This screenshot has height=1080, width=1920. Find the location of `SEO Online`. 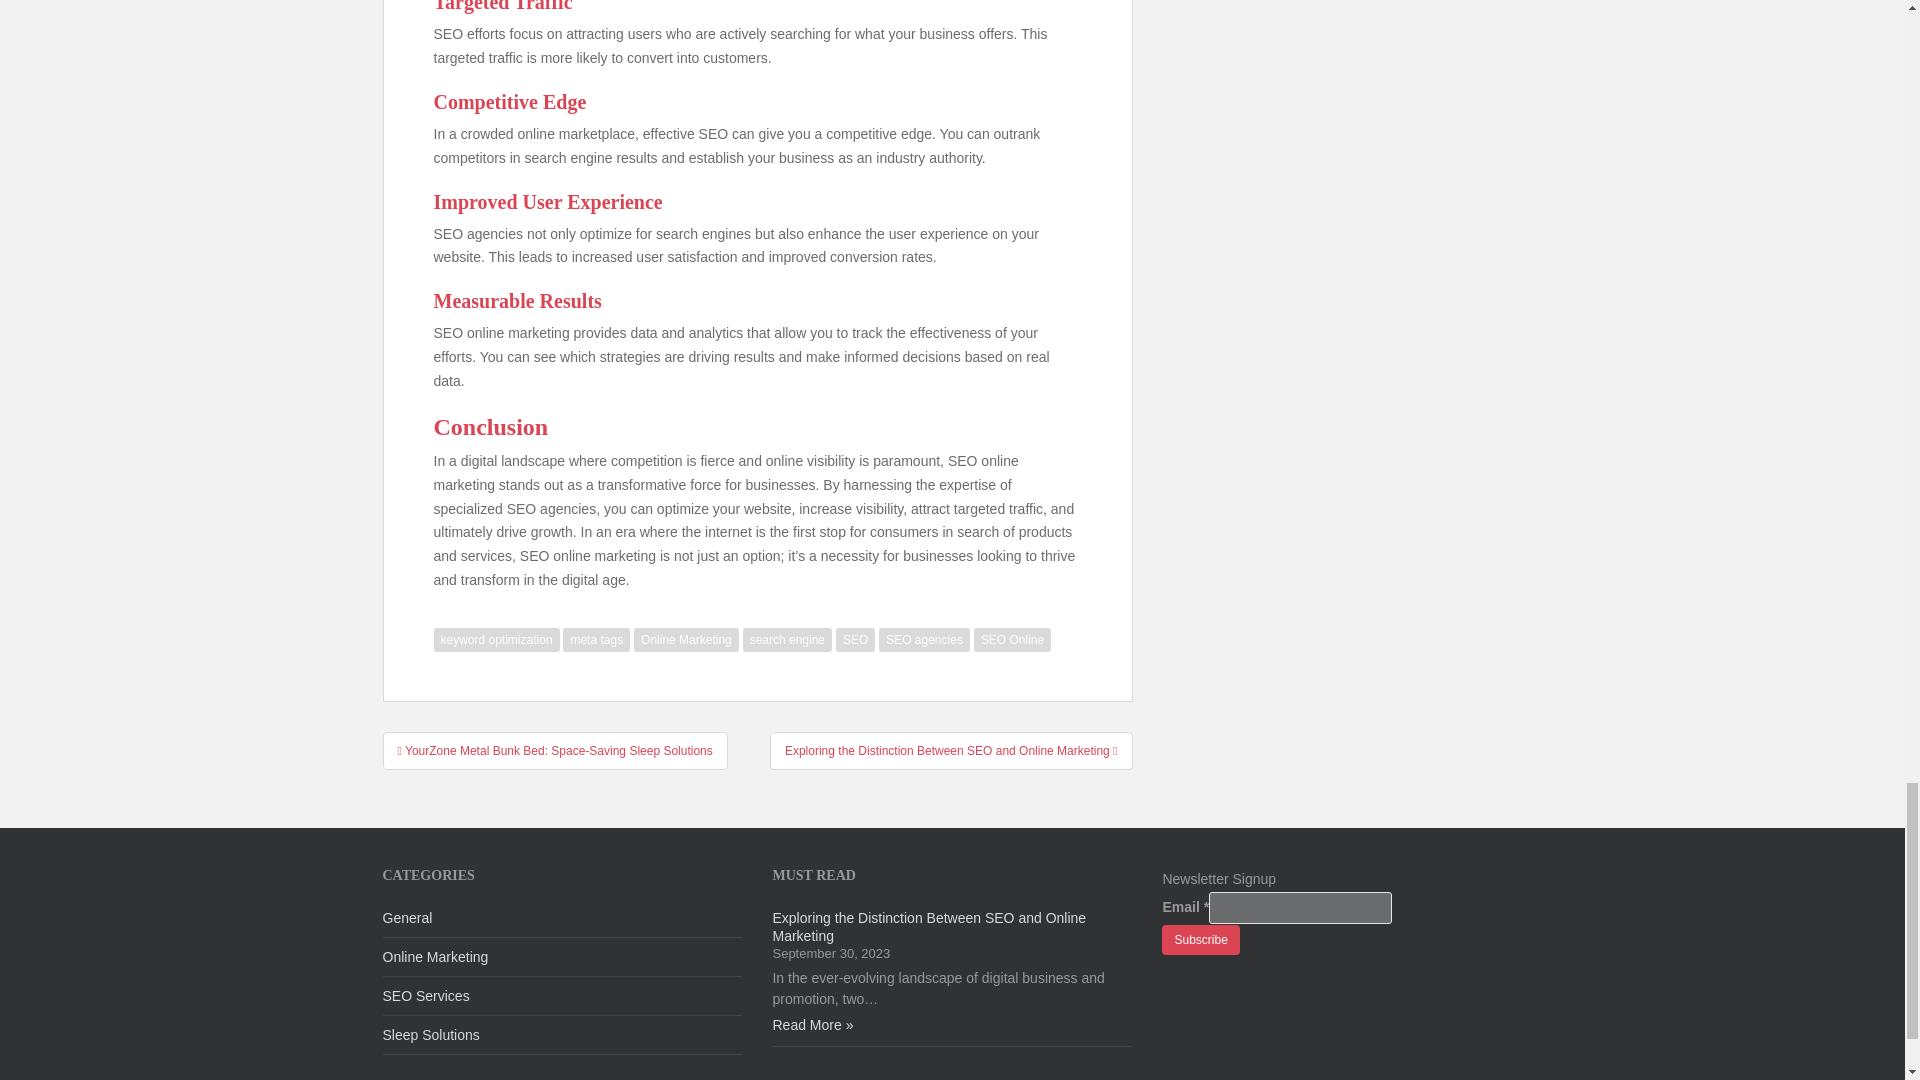

SEO Online is located at coordinates (1012, 640).